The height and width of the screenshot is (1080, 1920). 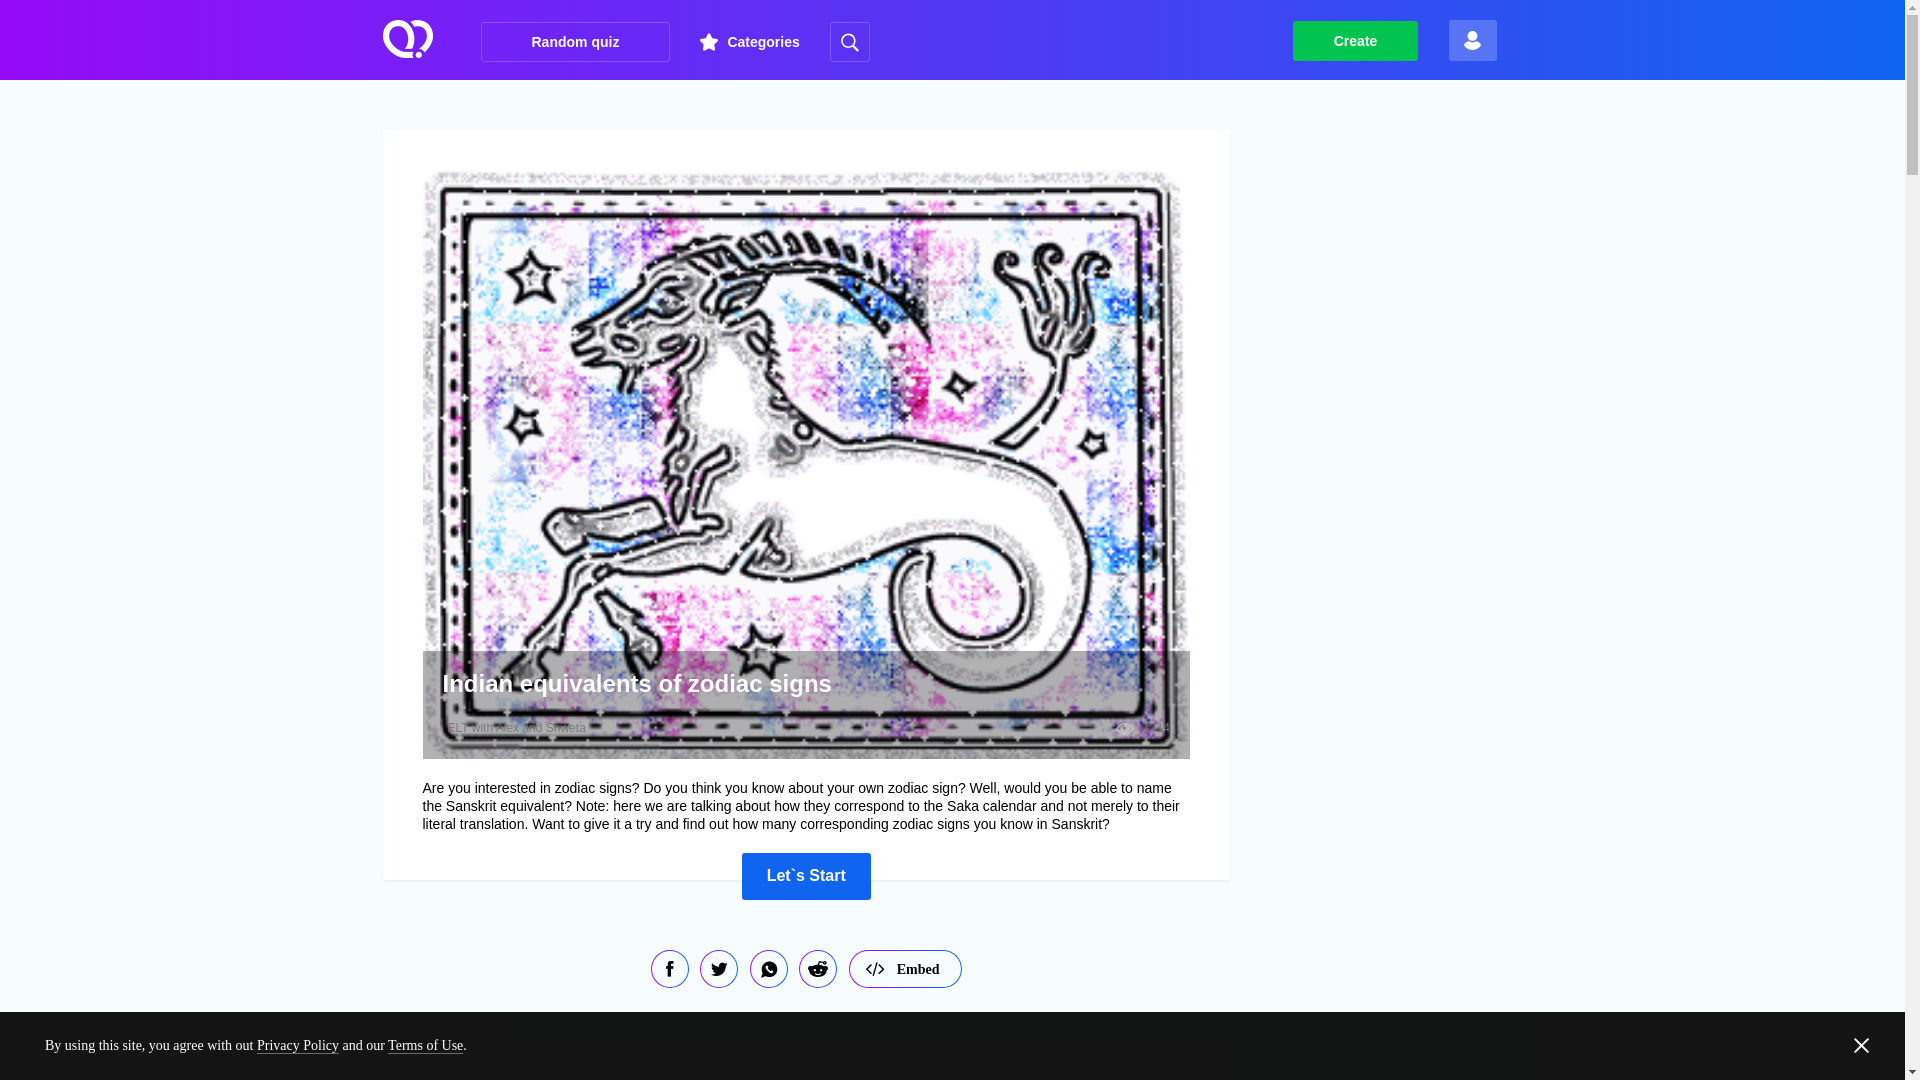 What do you see at coordinates (298, 1046) in the screenshot?
I see `Privacy Policy` at bounding box center [298, 1046].